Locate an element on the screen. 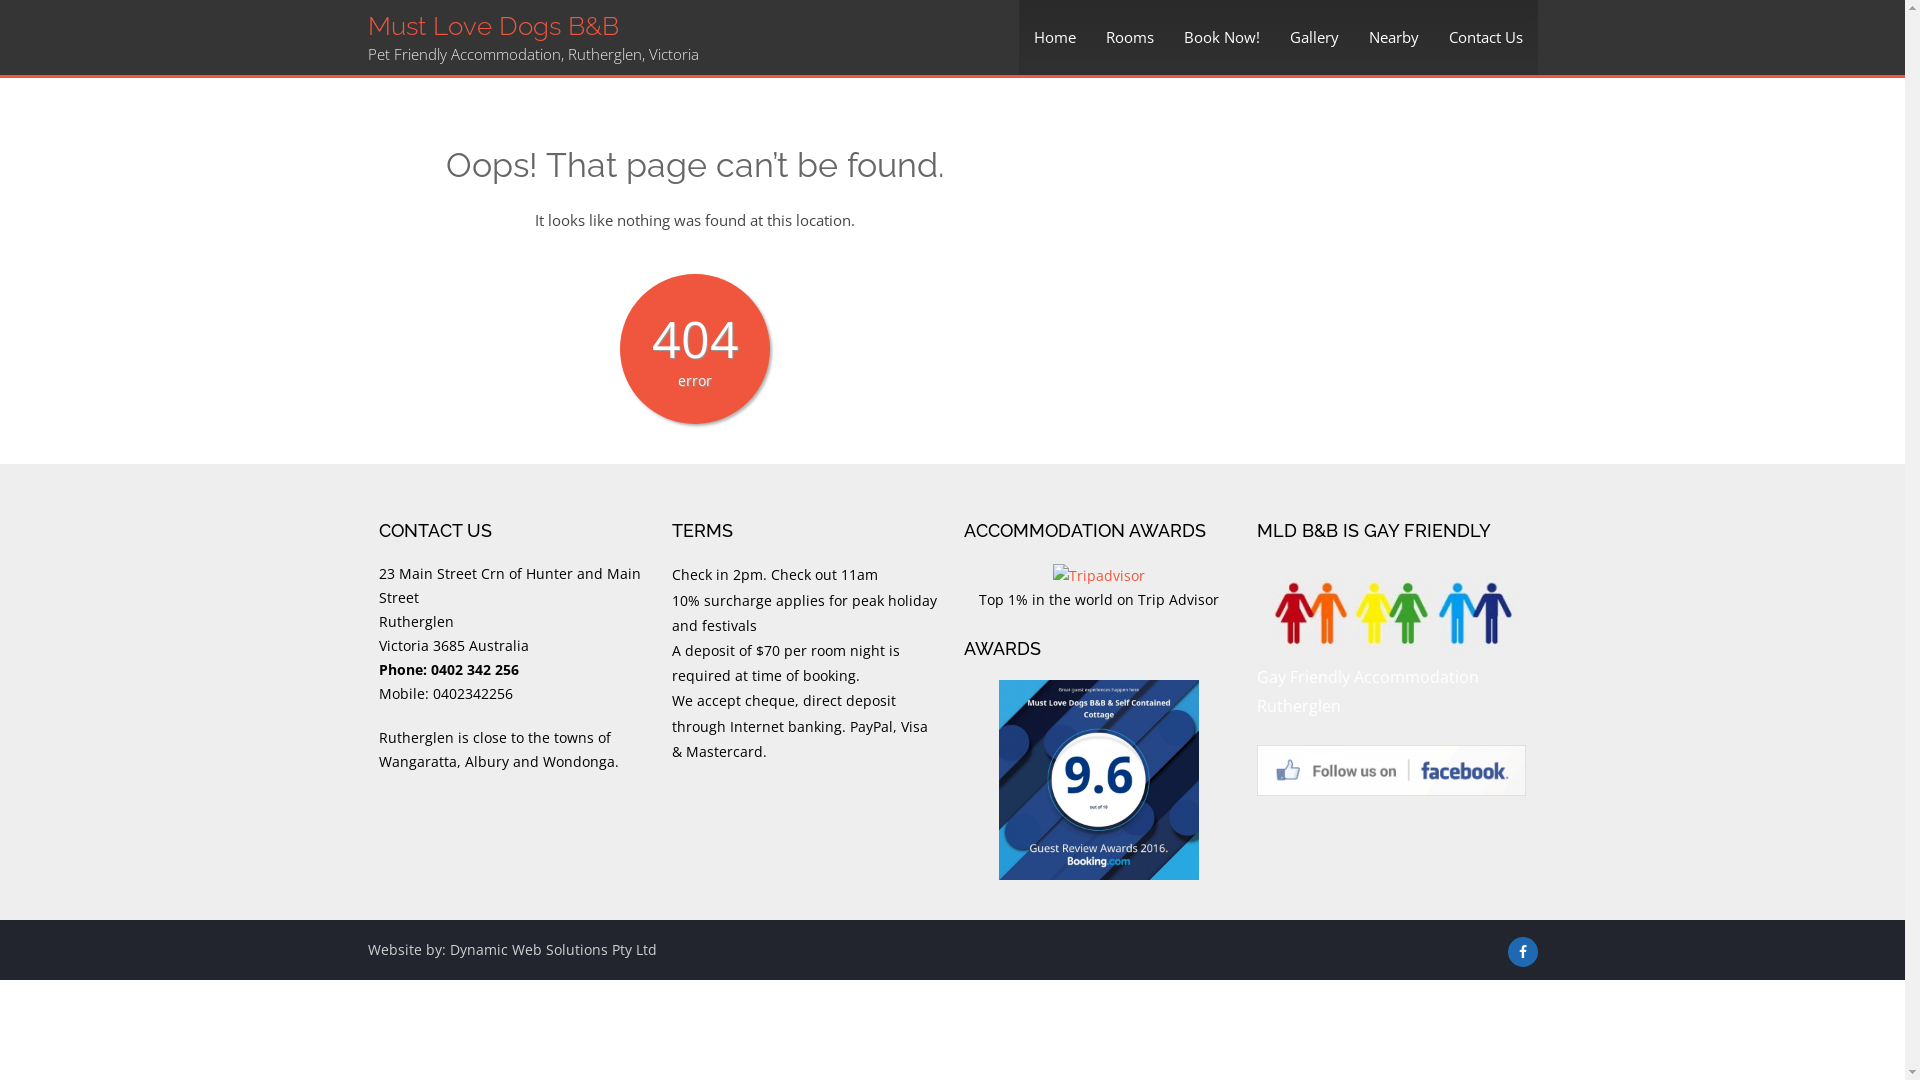 This screenshot has width=1920, height=1080. Rooms is located at coordinates (1129, 38).